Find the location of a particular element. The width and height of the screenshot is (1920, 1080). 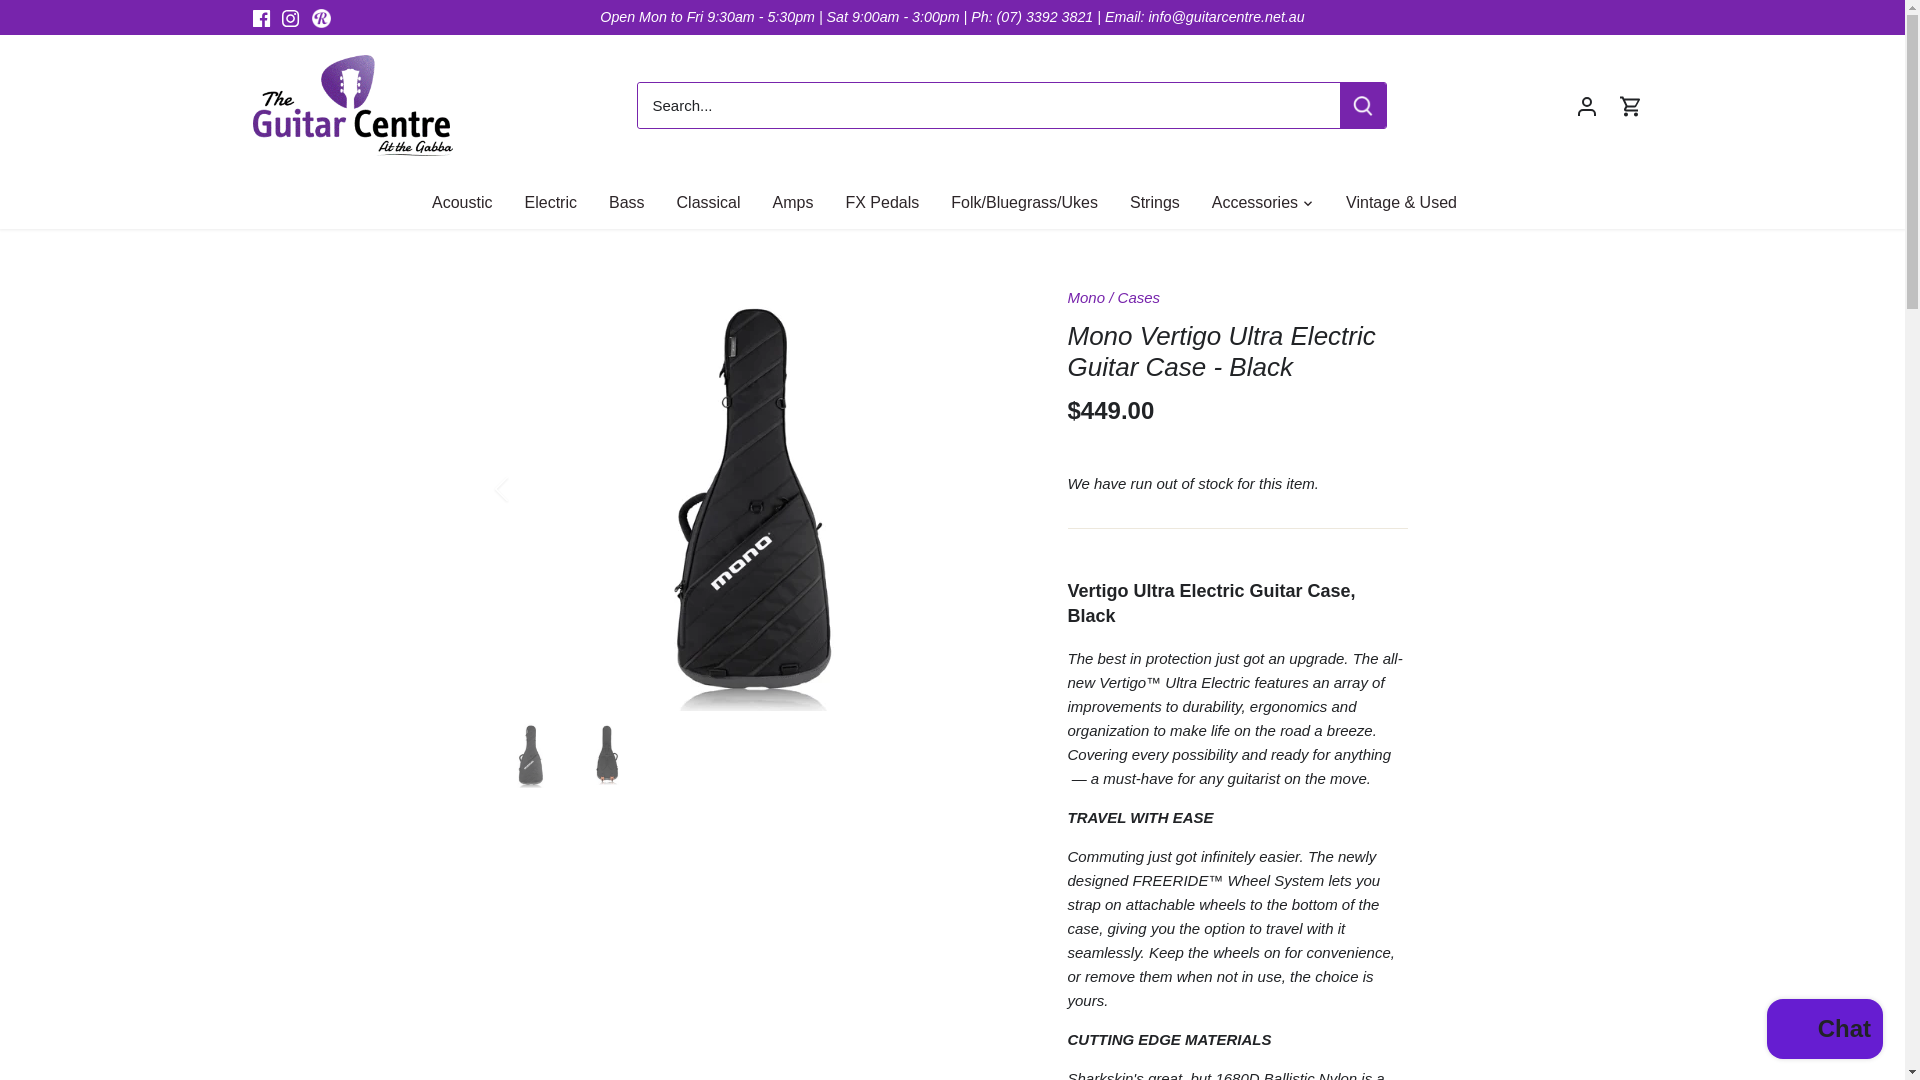

Amps is located at coordinates (792, 202).